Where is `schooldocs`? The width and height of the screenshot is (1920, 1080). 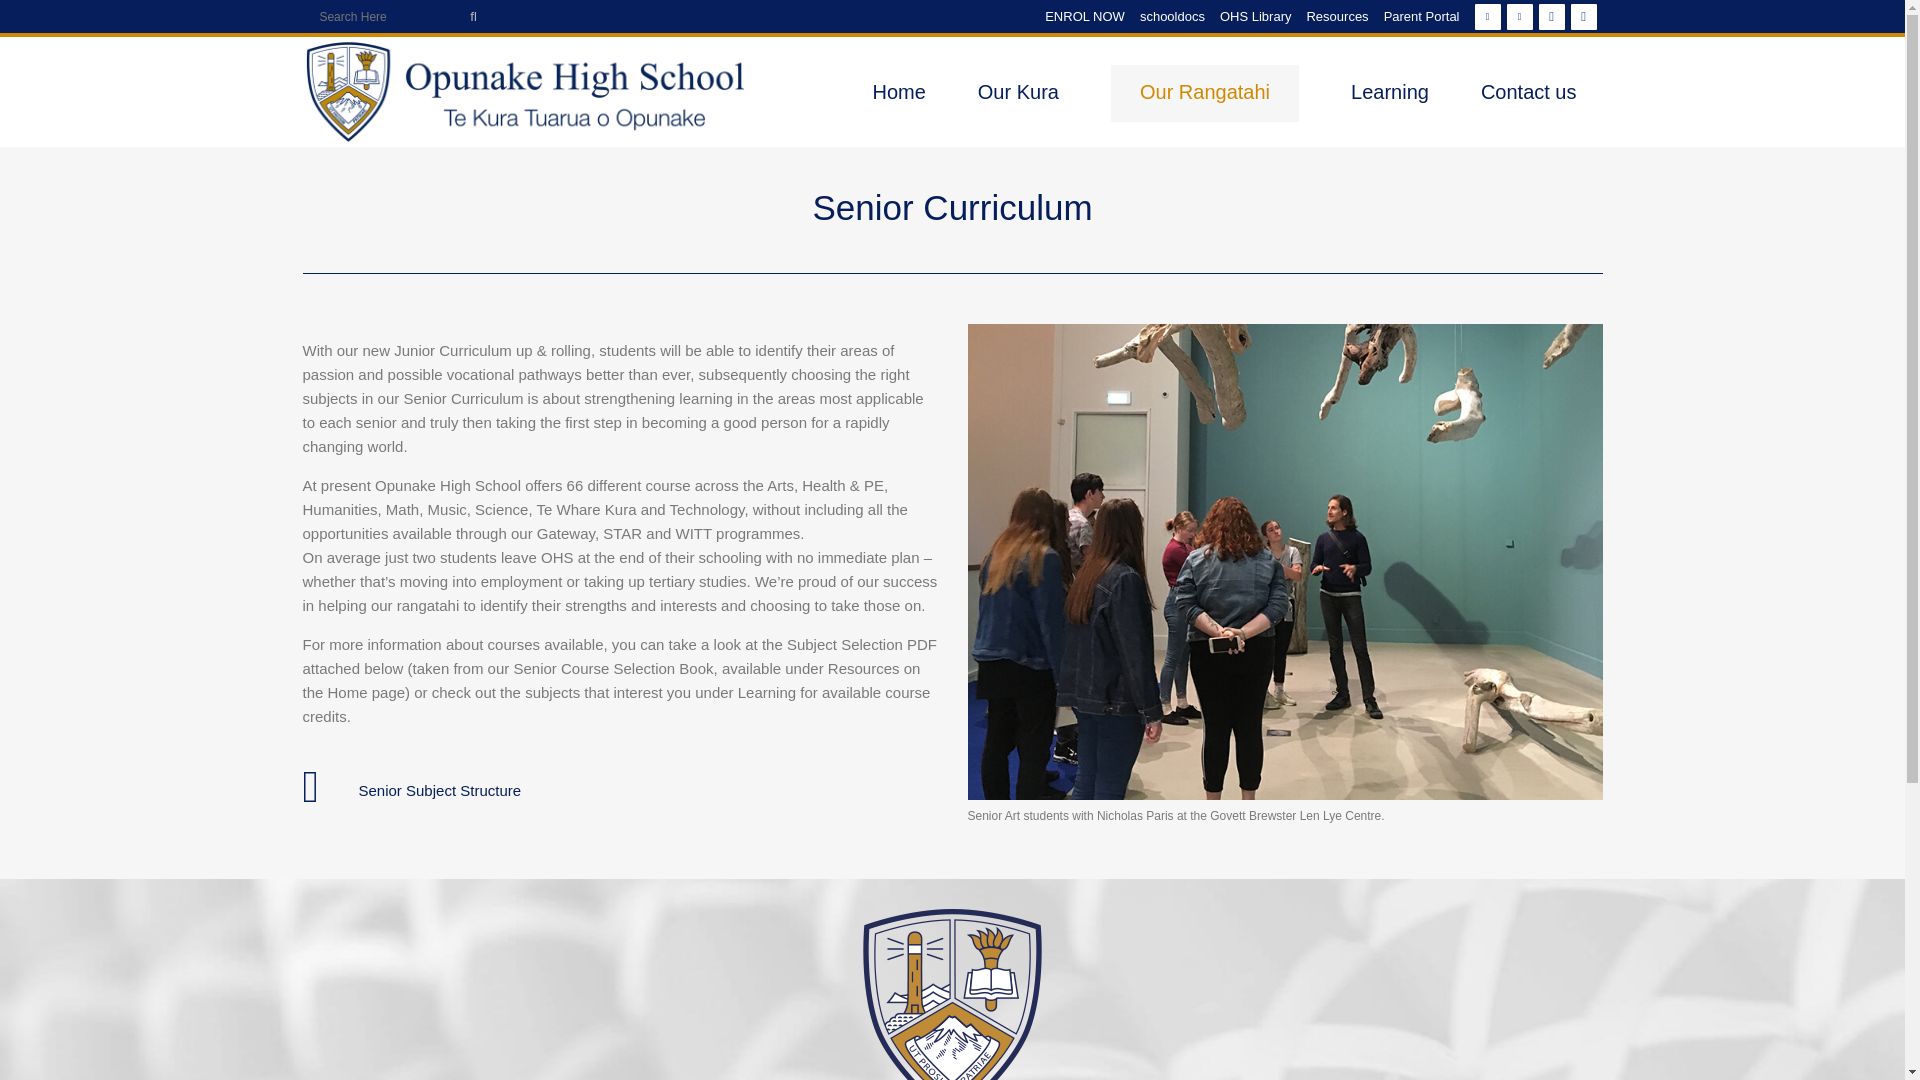 schooldocs is located at coordinates (1165, 16).